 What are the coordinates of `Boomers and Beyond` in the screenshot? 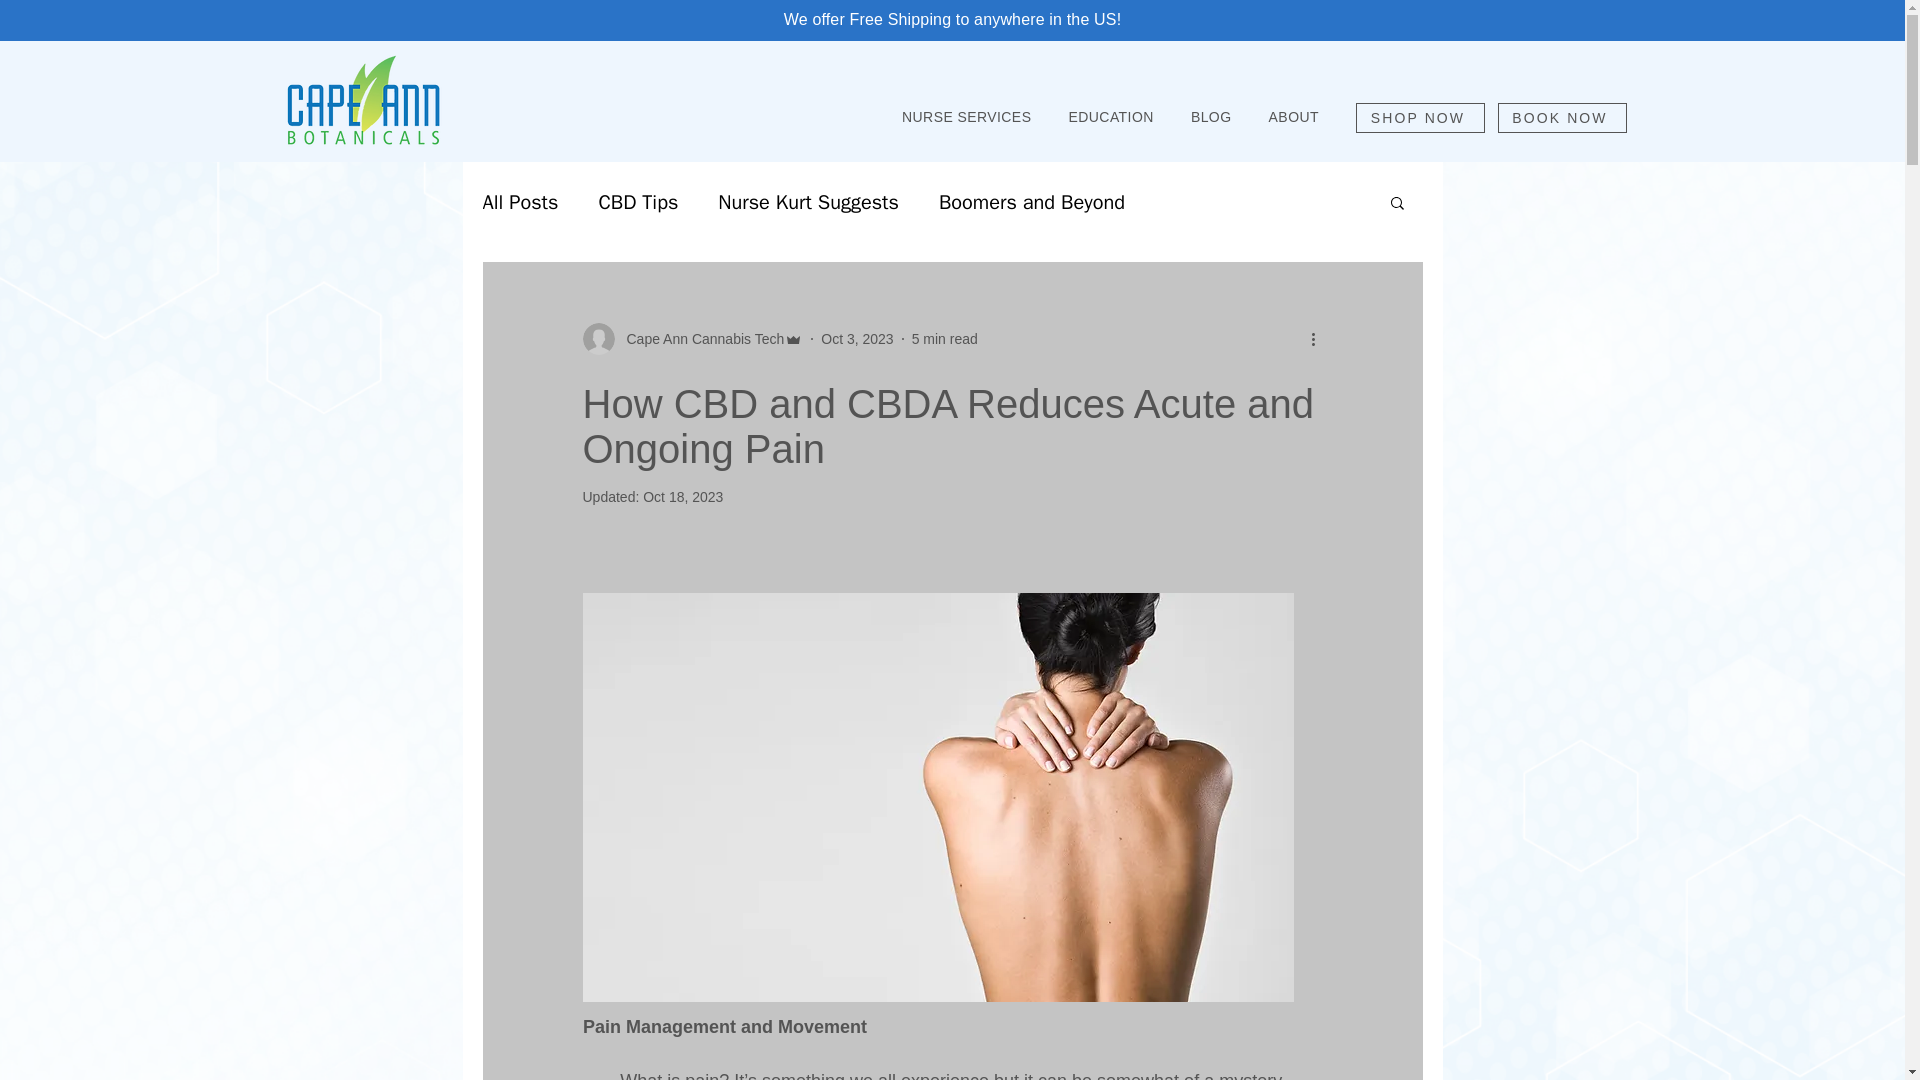 It's located at (1032, 200).